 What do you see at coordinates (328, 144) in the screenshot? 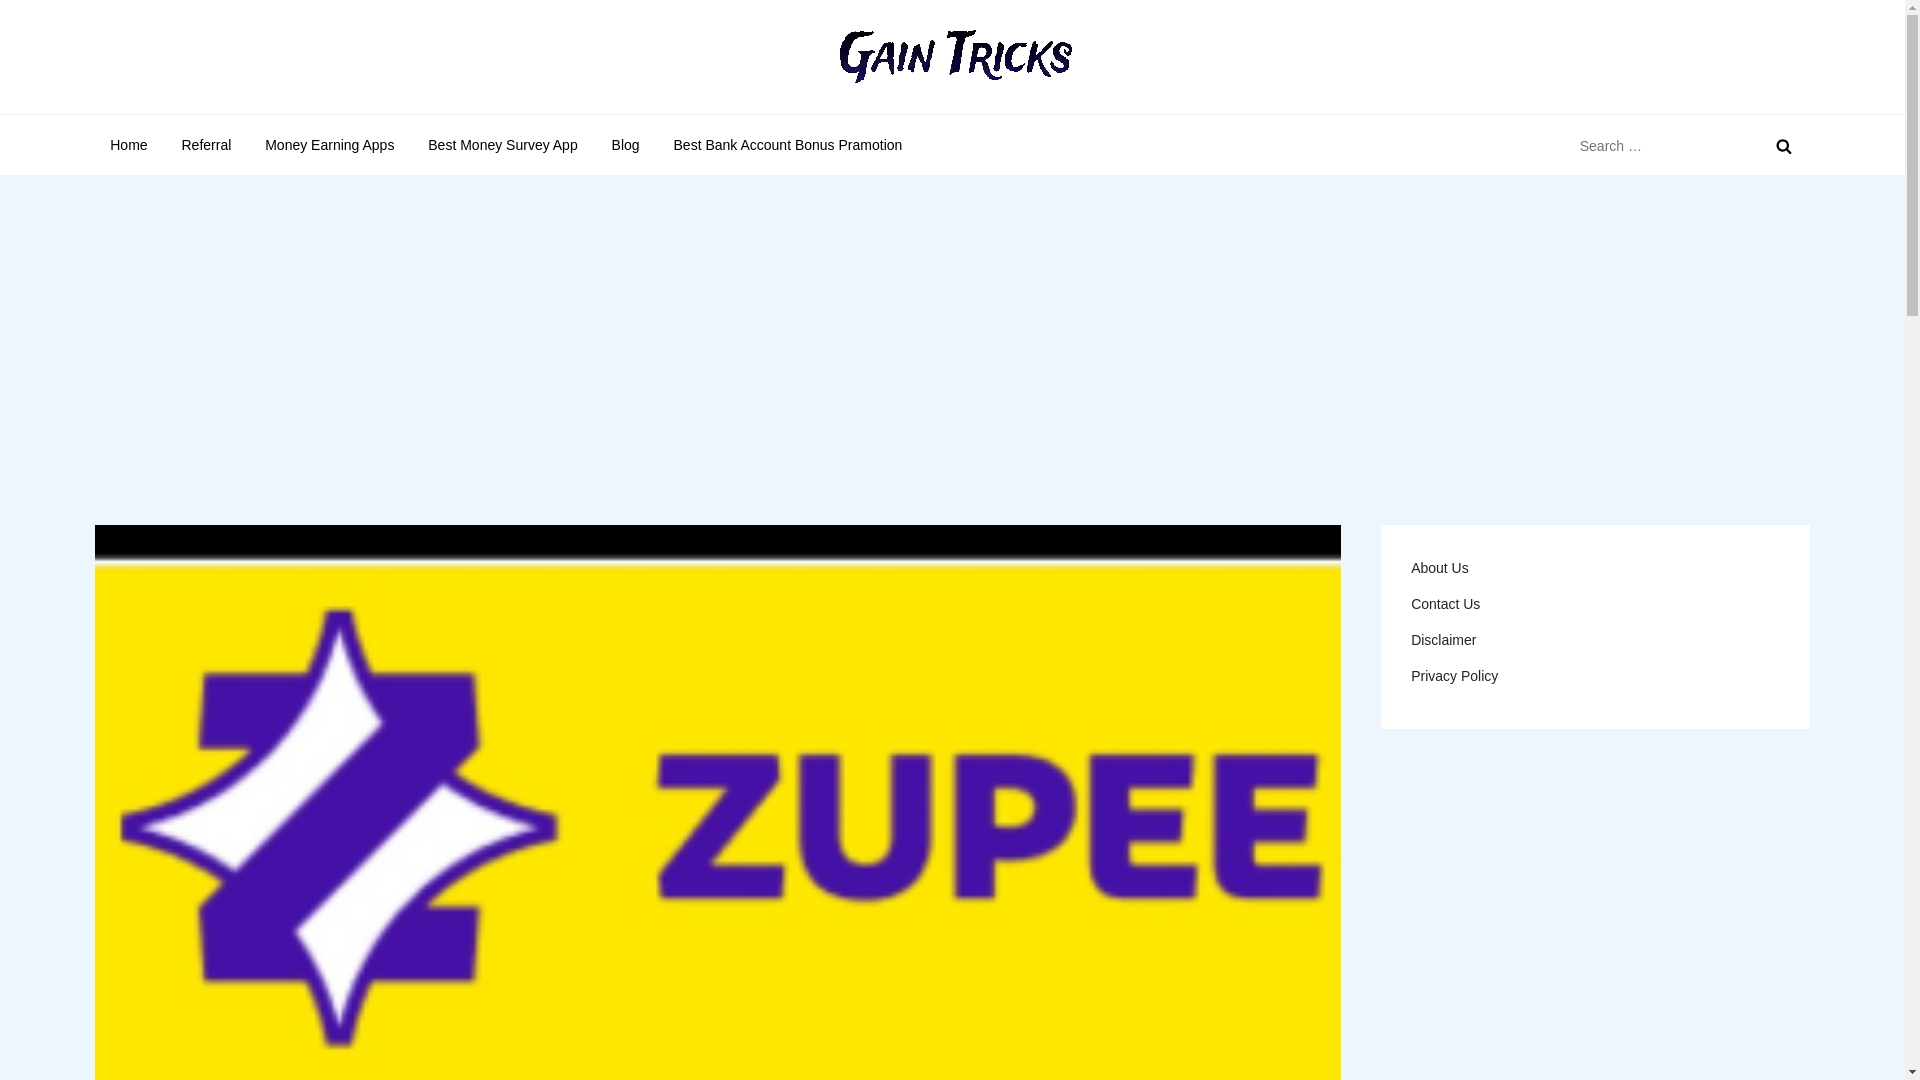
I see `Money Earning Apps` at bounding box center [328, 144].